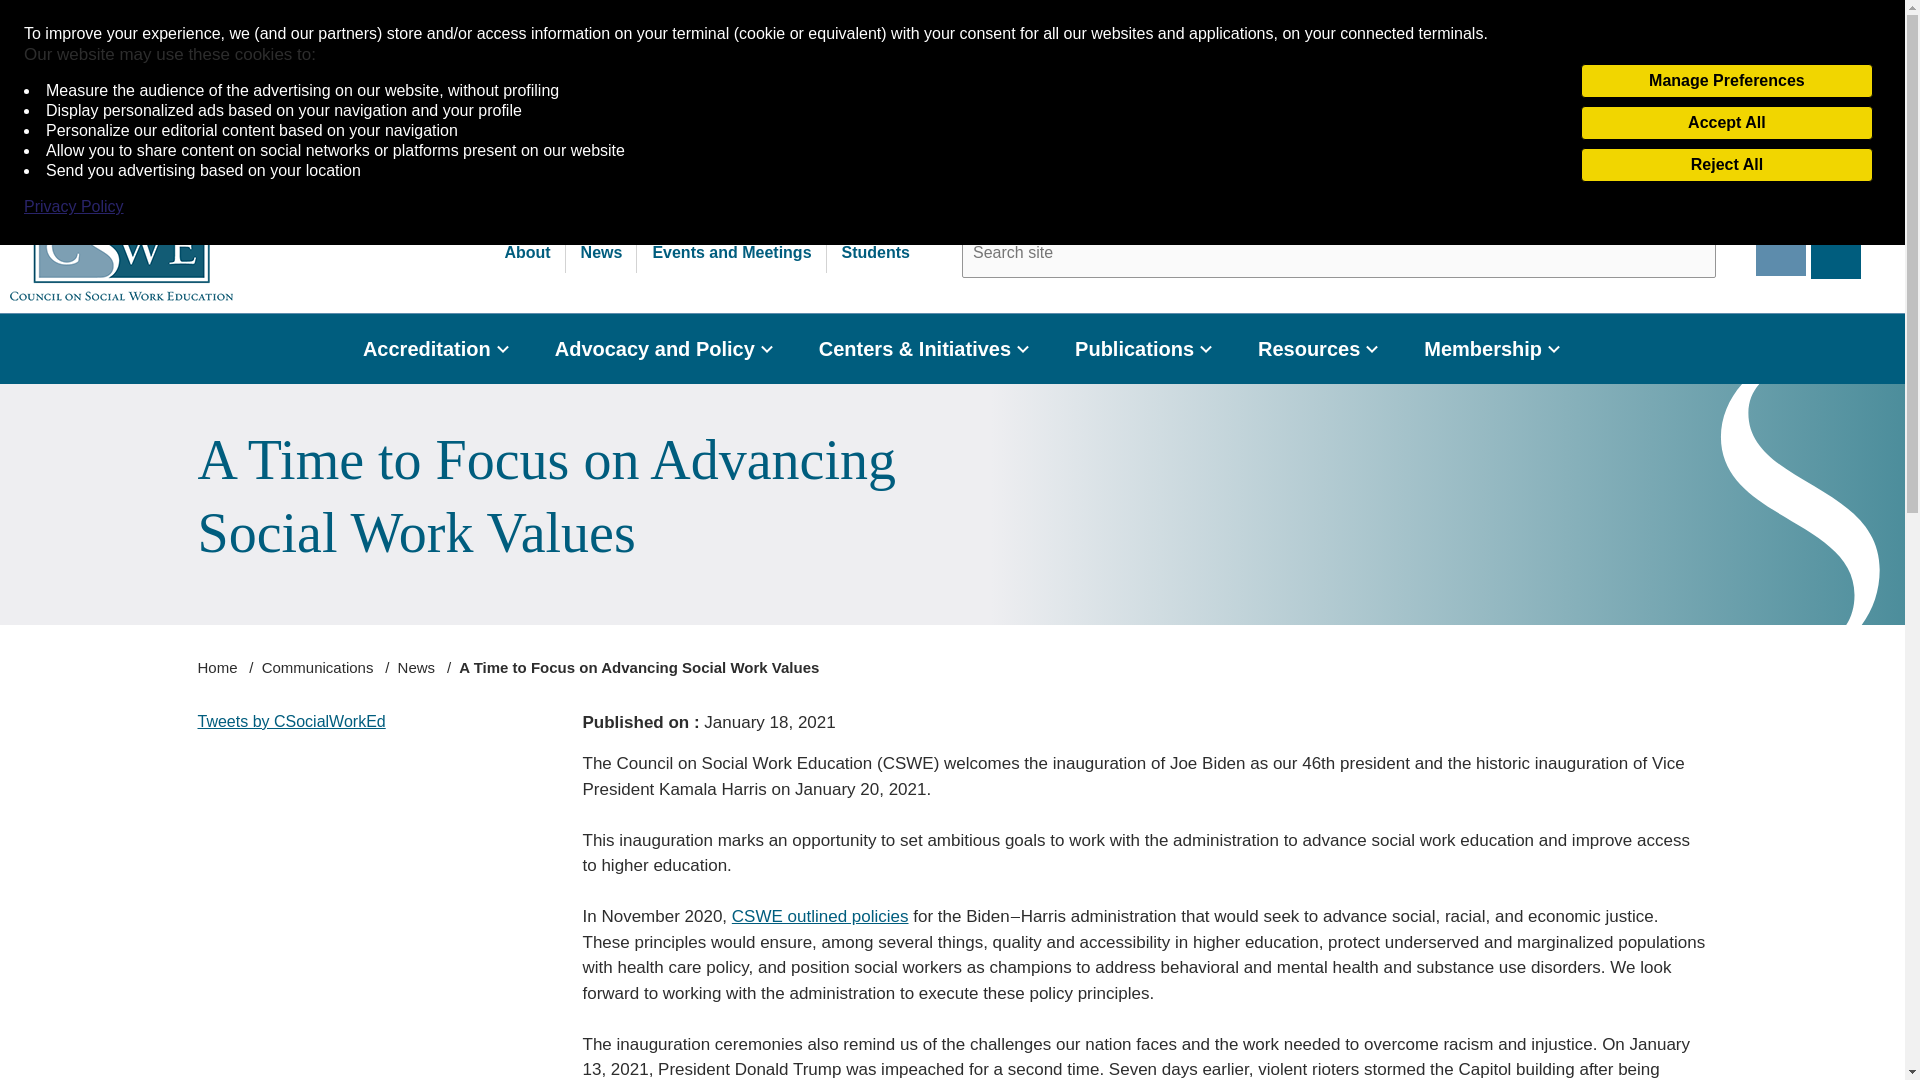  Describe the element at coordinates (1636, 100) in the screenshot. I see `MORE INFORMATION` at that location.